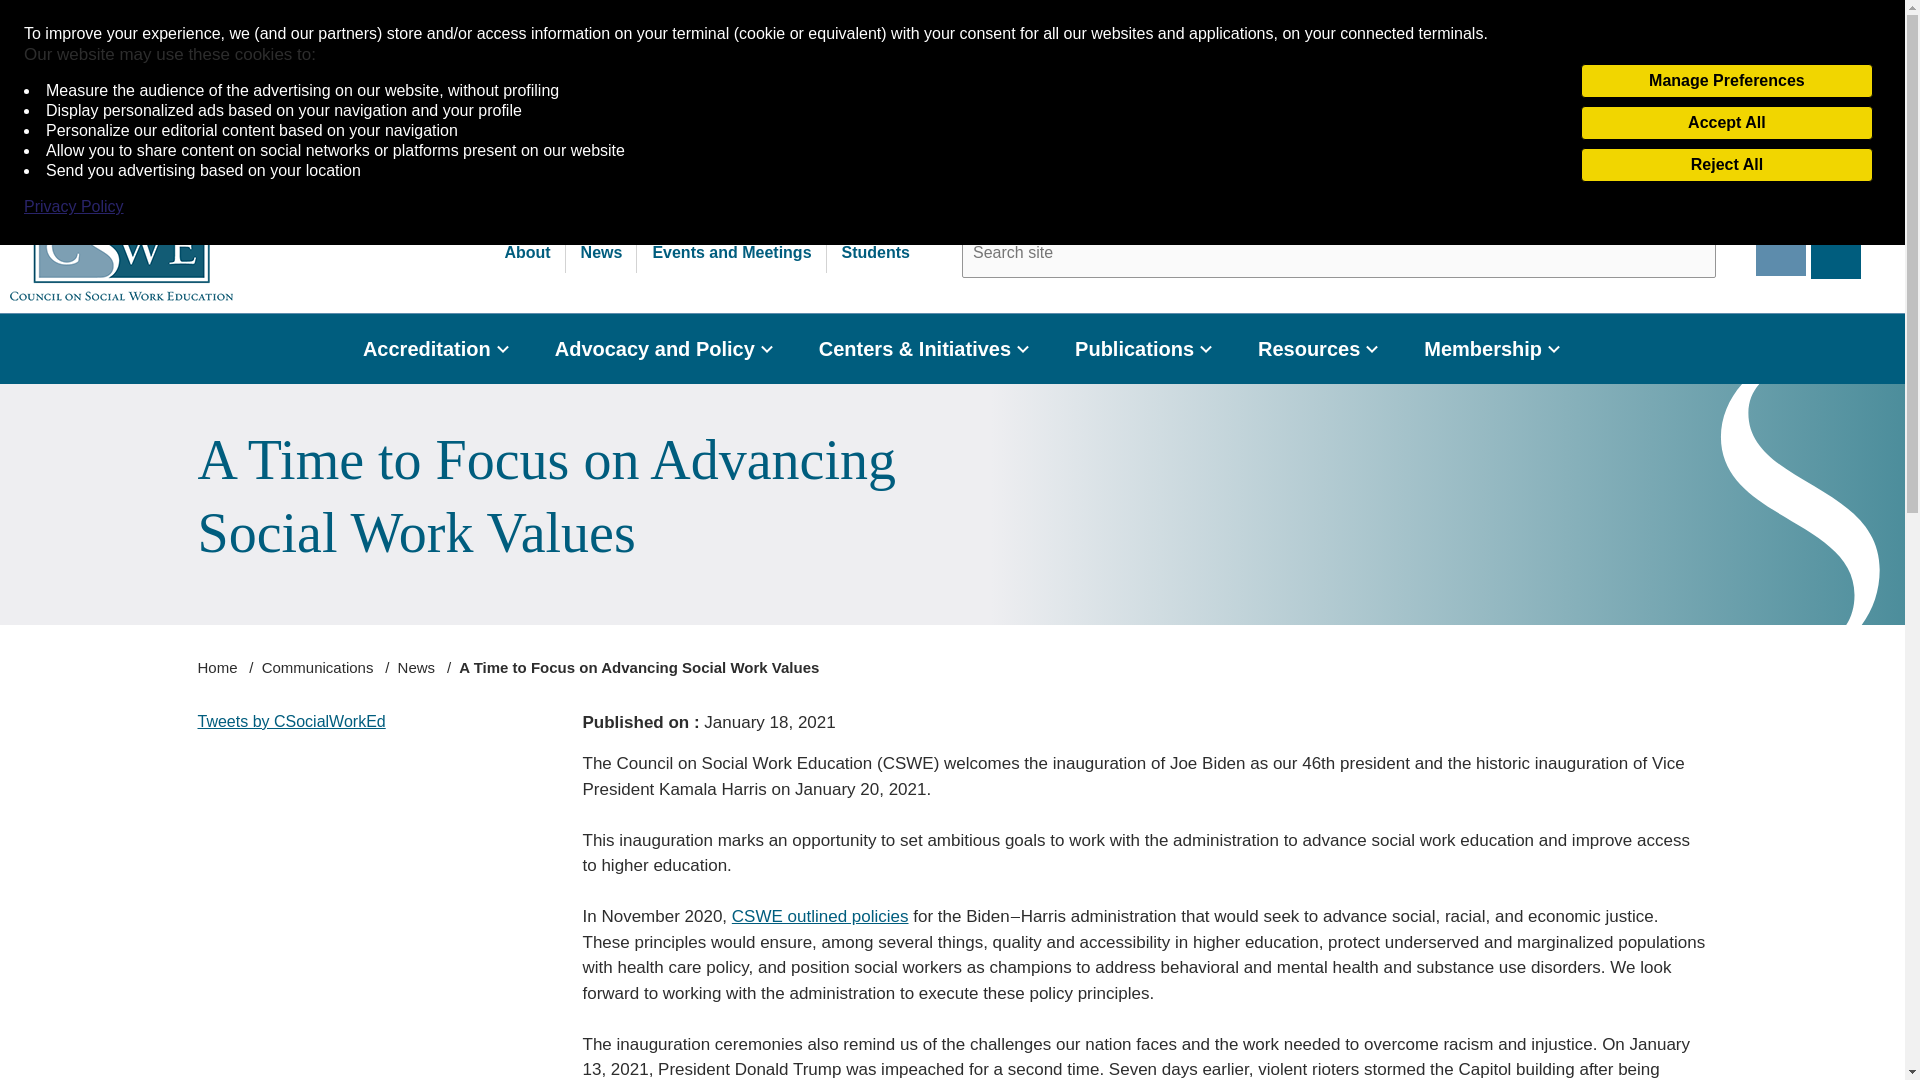  Describe the element at coordinates (1636, 100) in the screenshot. I see `MORE INFORMATION` at that location.